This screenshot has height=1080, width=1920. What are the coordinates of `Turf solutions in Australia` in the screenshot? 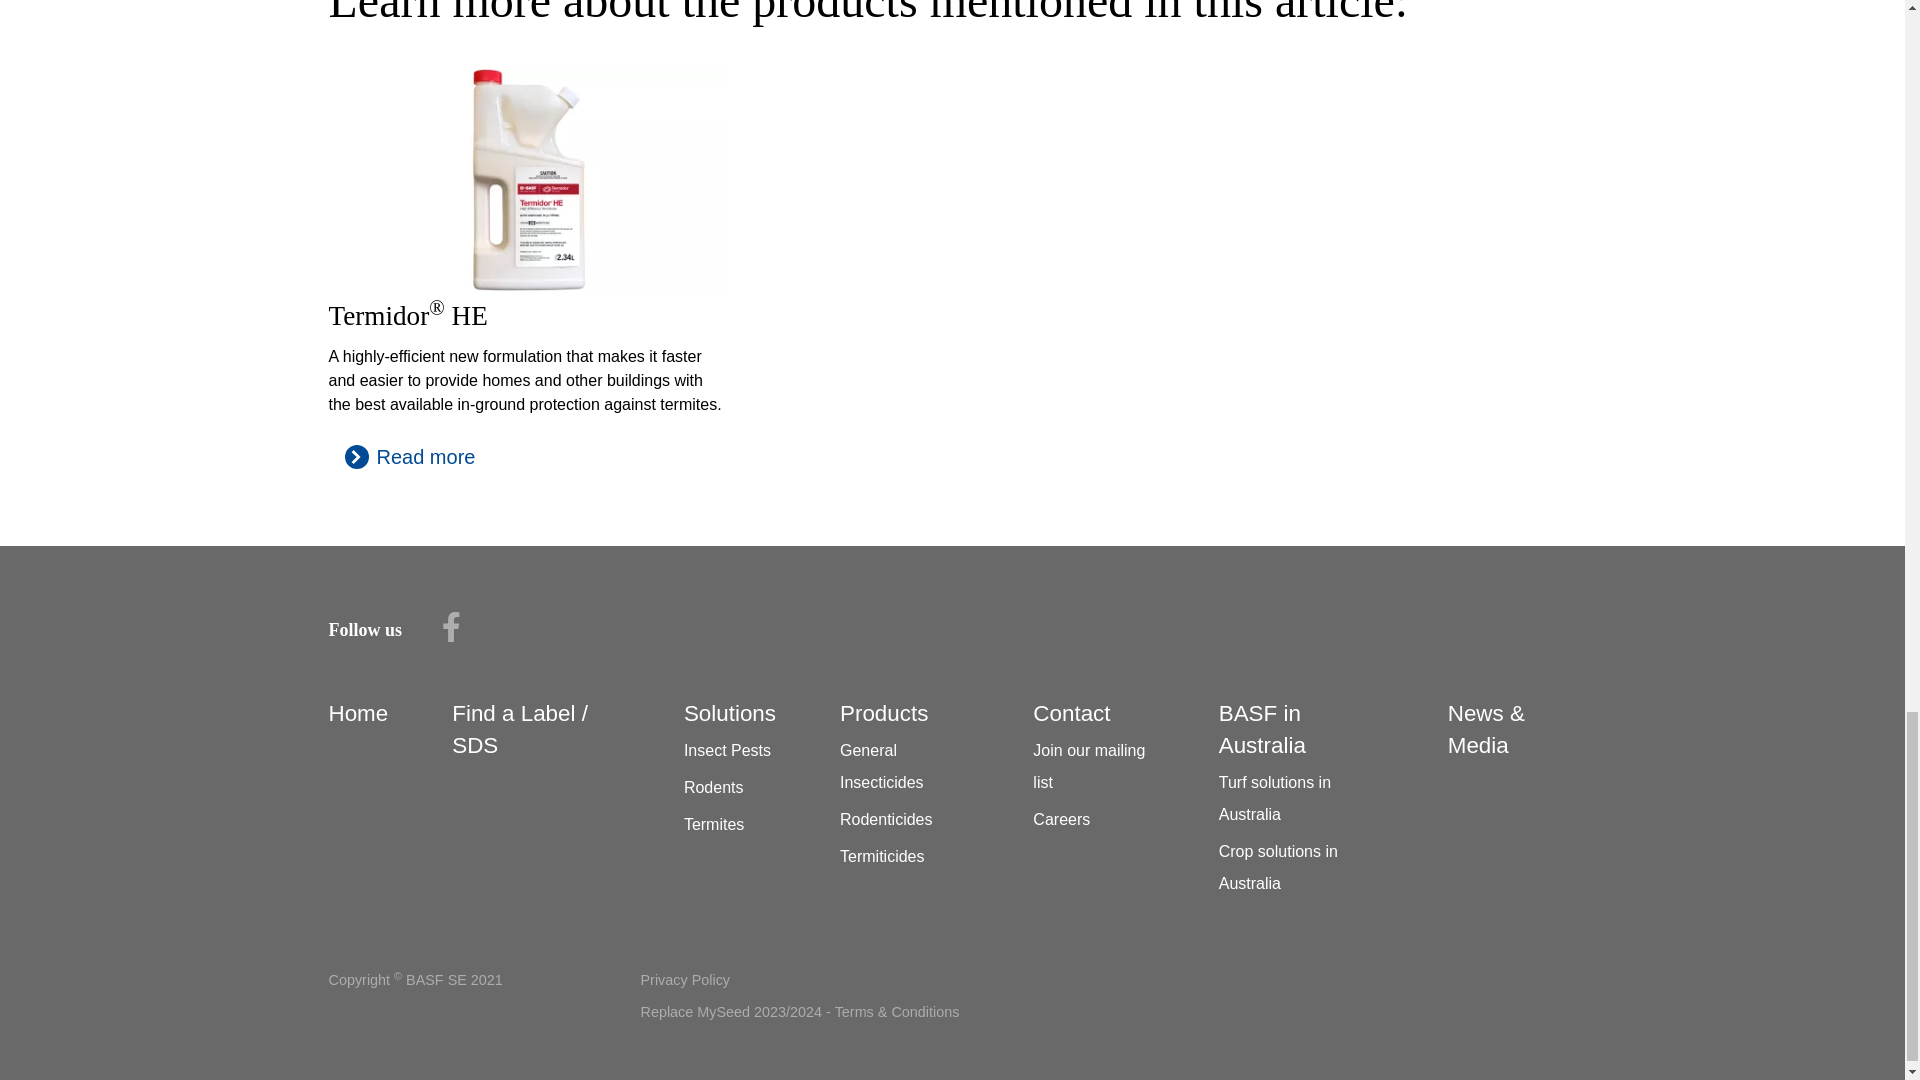 It's located at (1274, 798).